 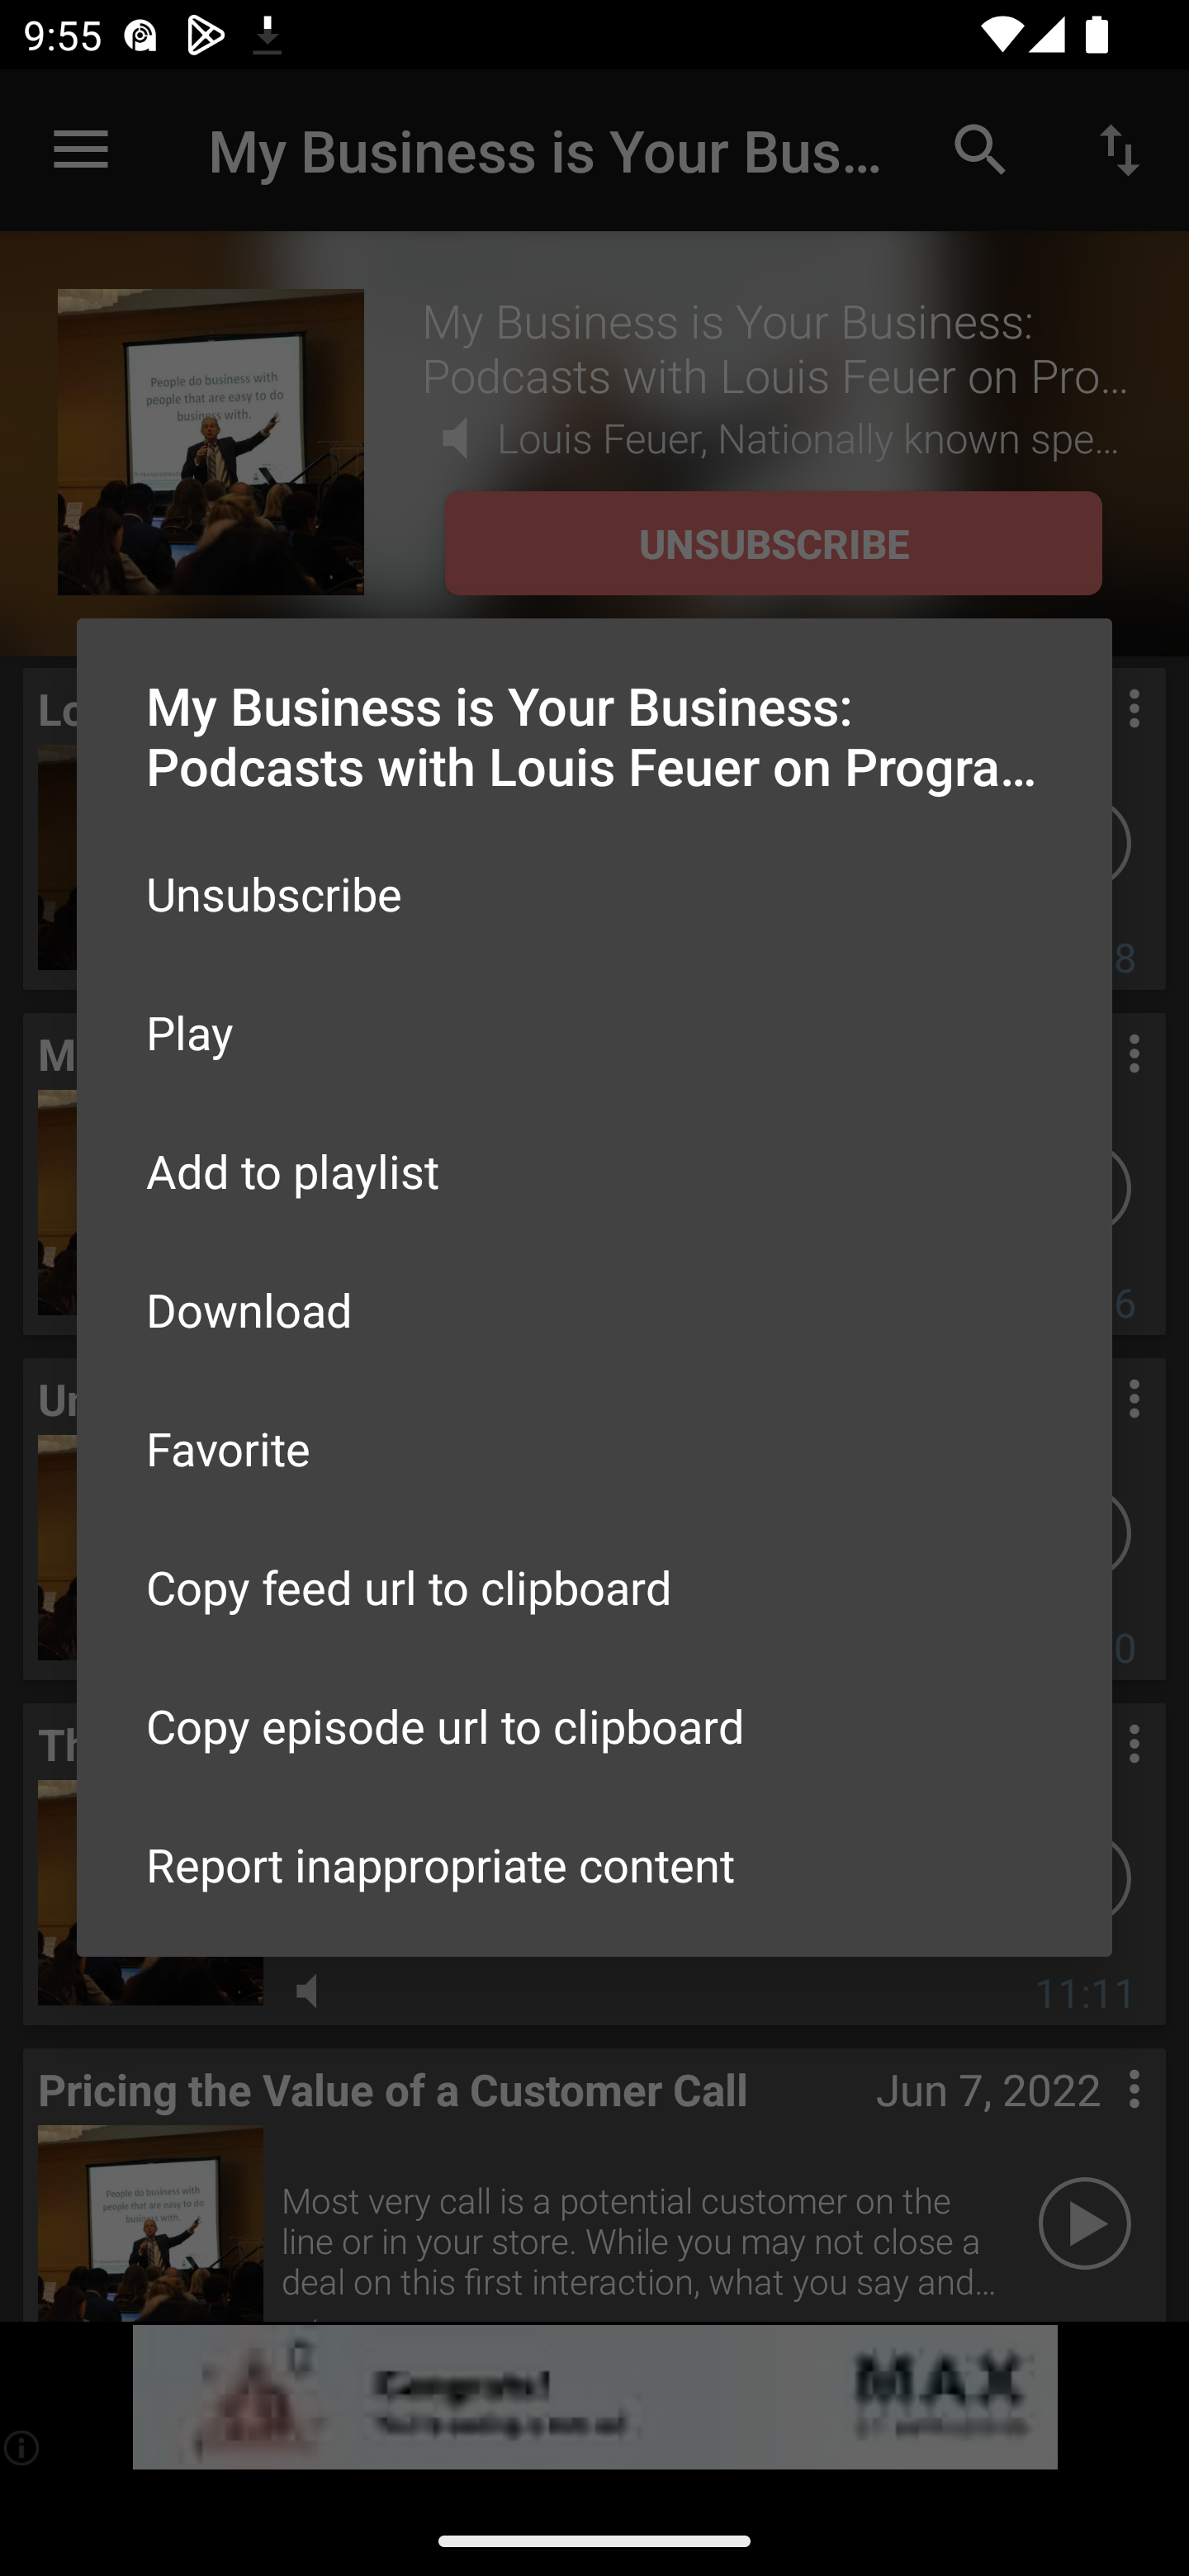 What do you see at coordinates (594, 1171) in the screenshot?
I see `Add to playlist` at bounding box center [594, 1171].